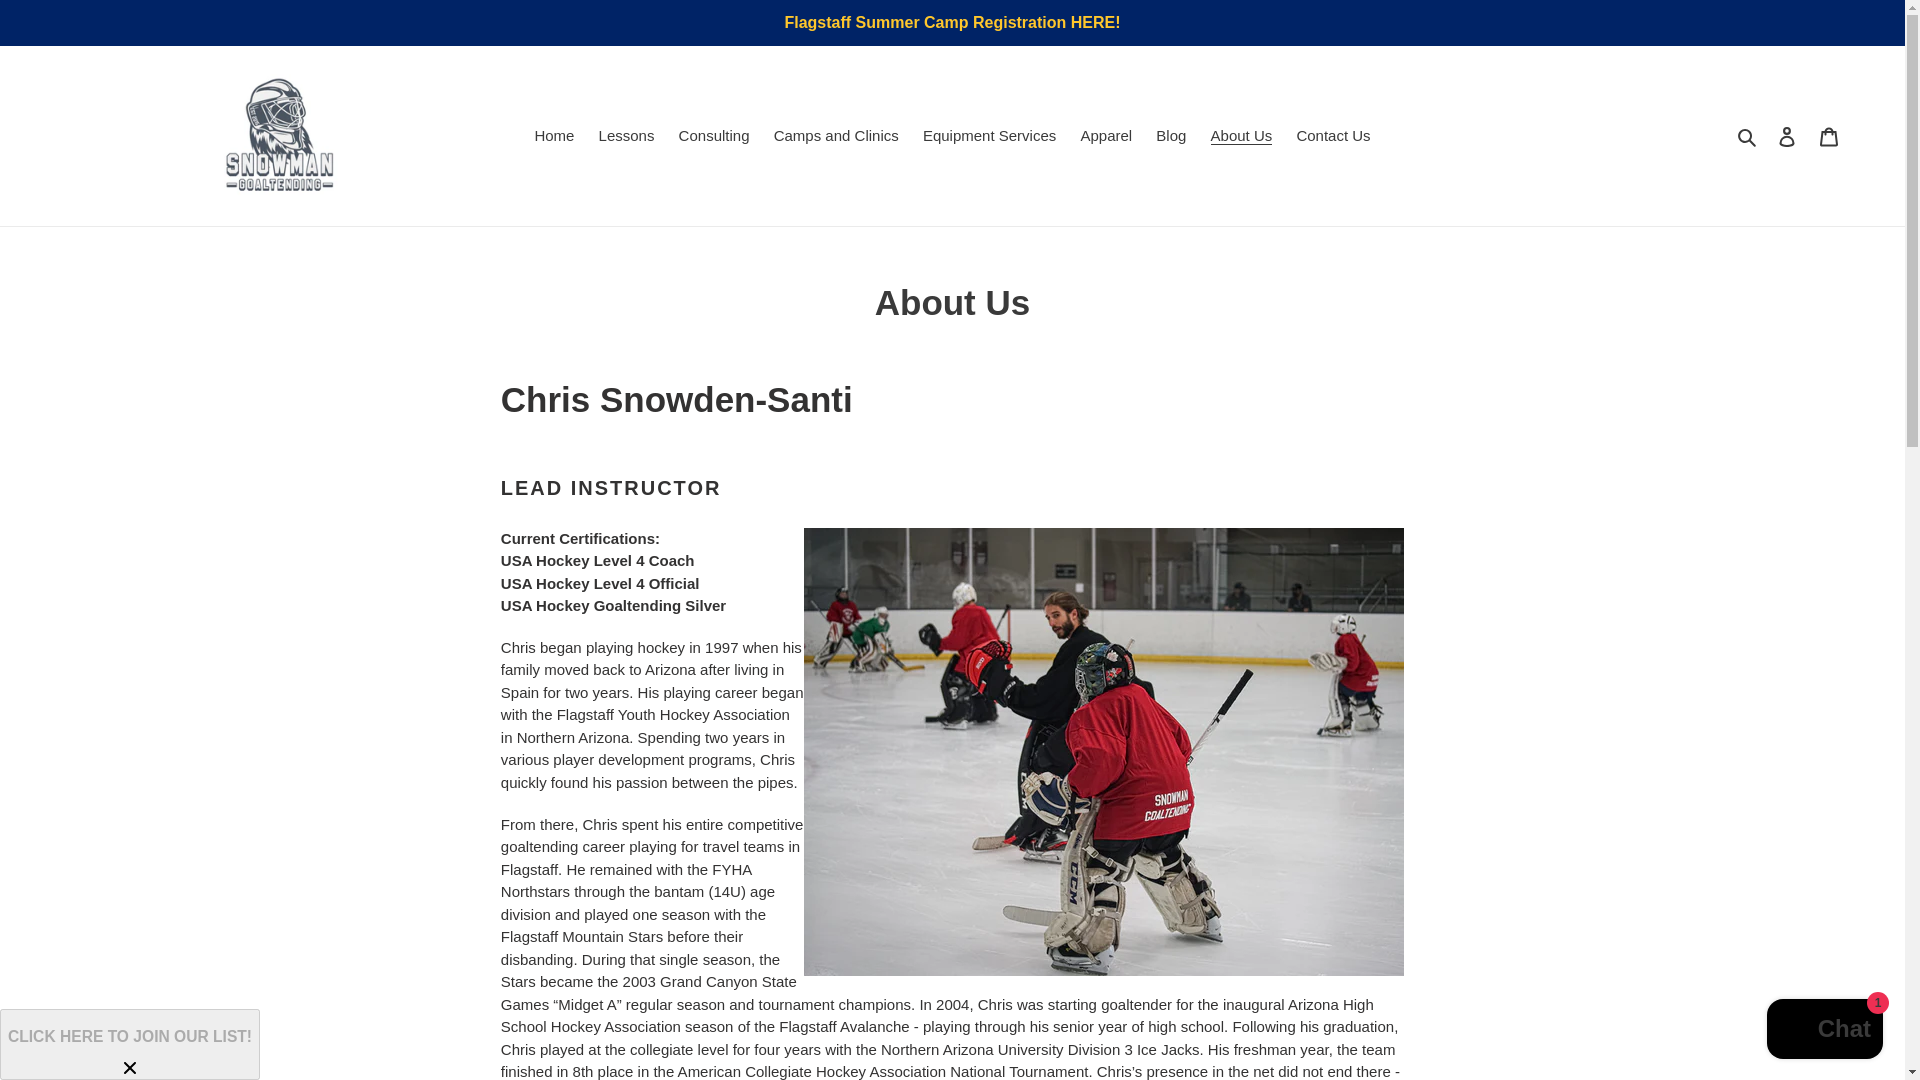 This screenshot has width=1920, height=1080. I want to click on About Us, so click(1242, 136).